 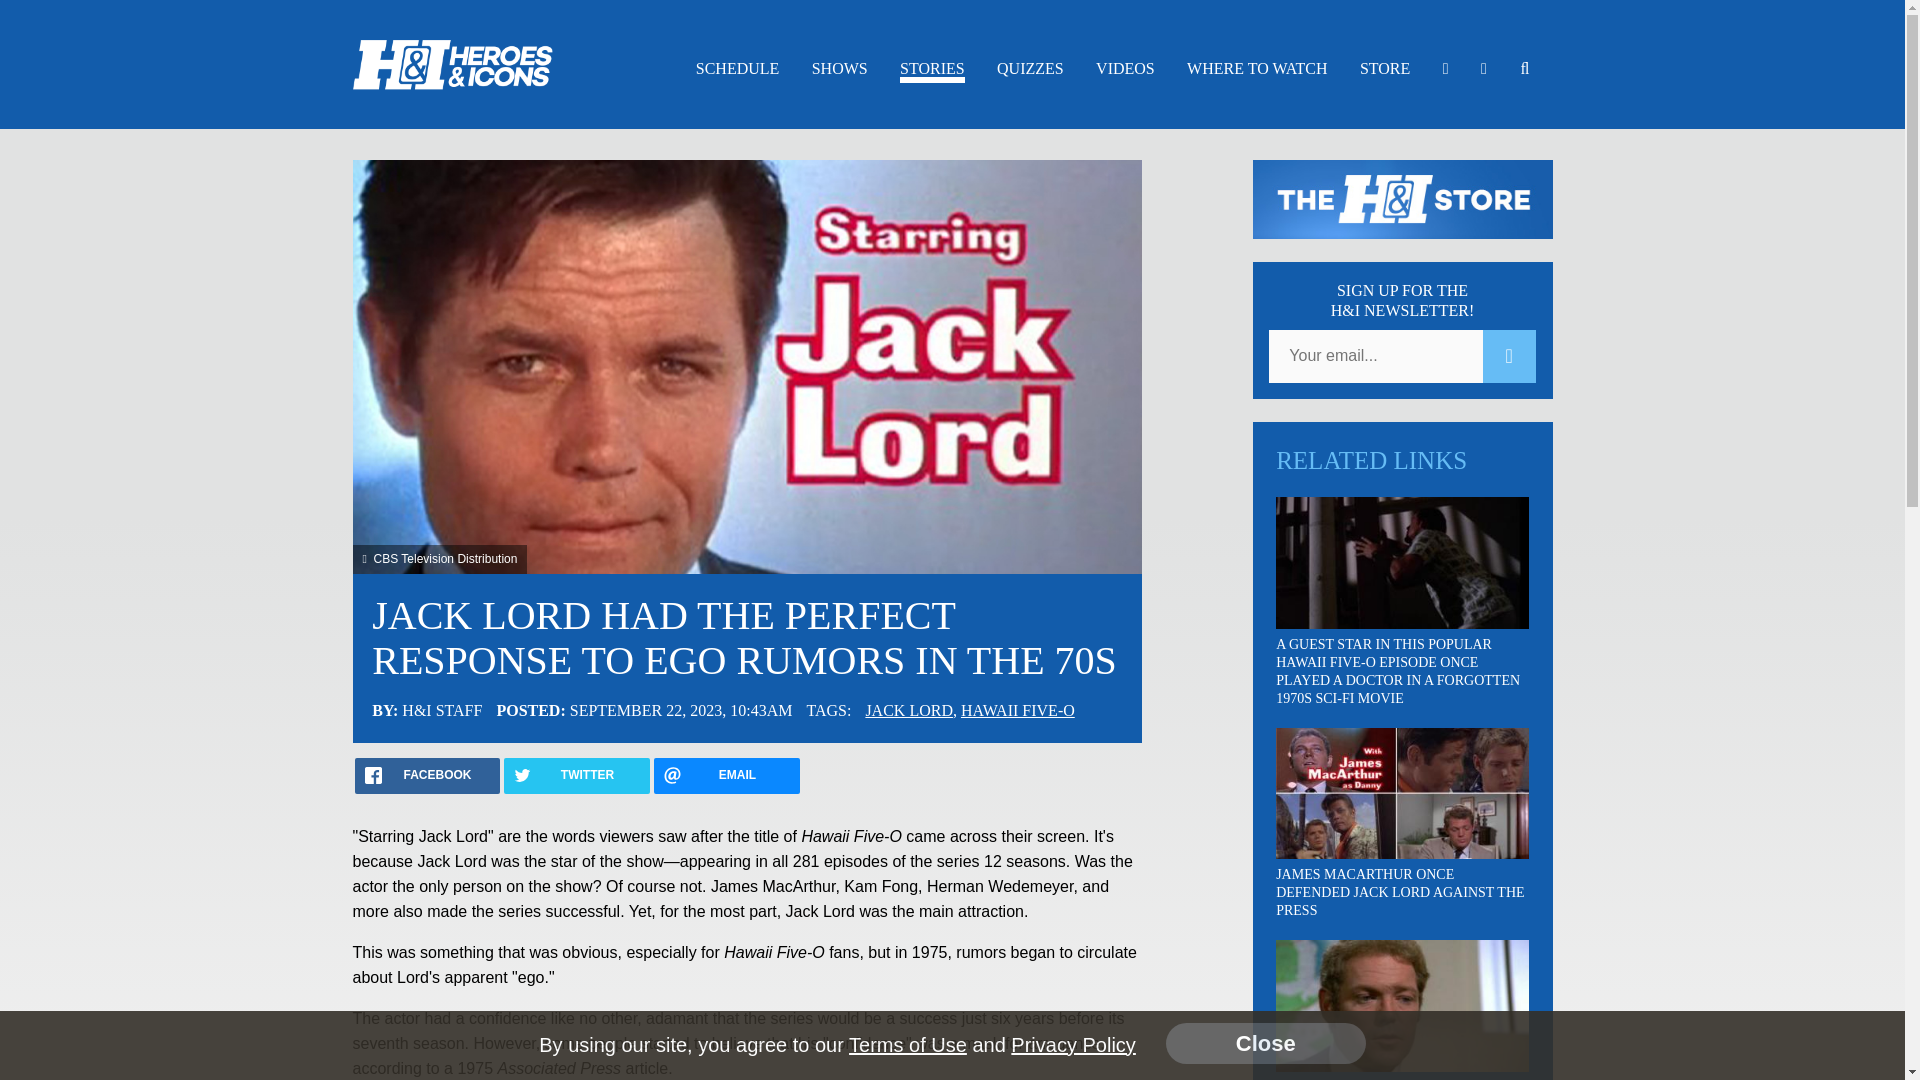 What do you see at coordinates (908, 710) in the screenshot?
I see `JACK LORD` at bounding box center [908, 710].